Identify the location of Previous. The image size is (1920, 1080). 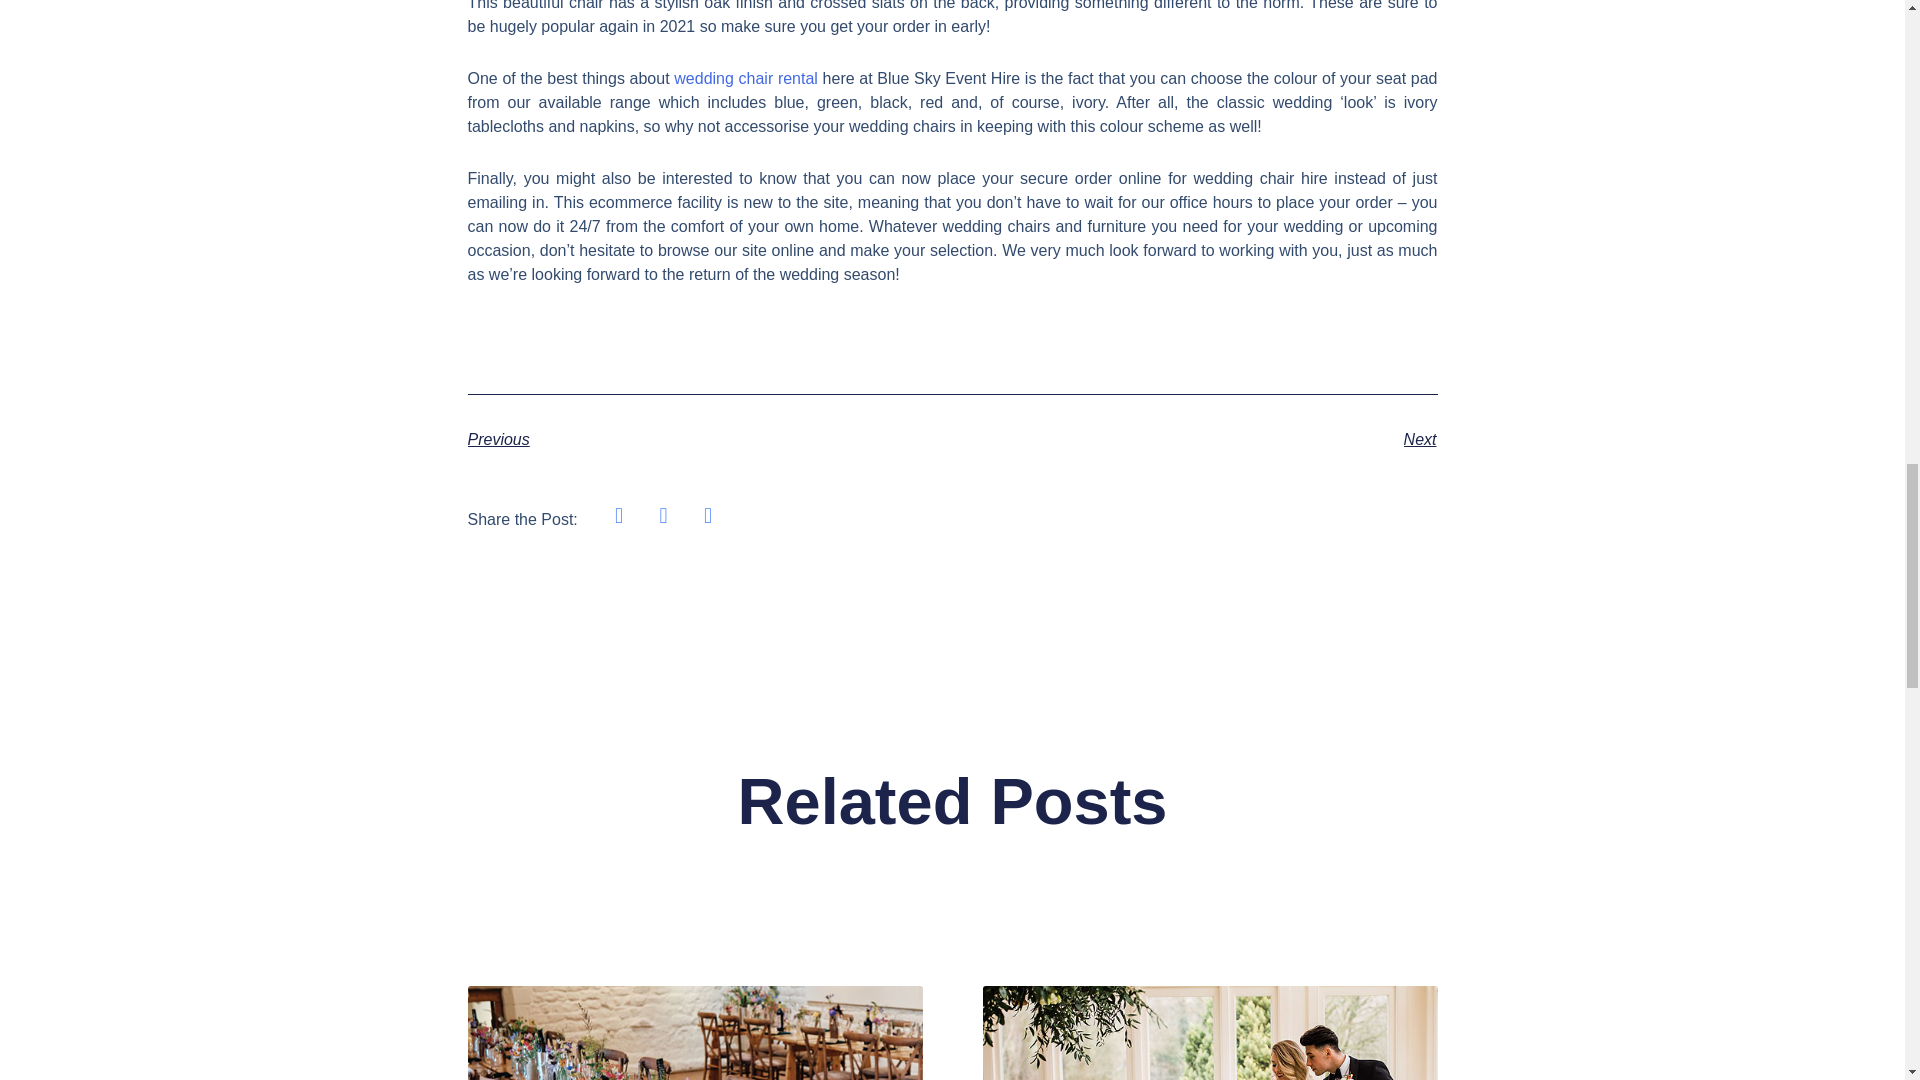
(710, 440).